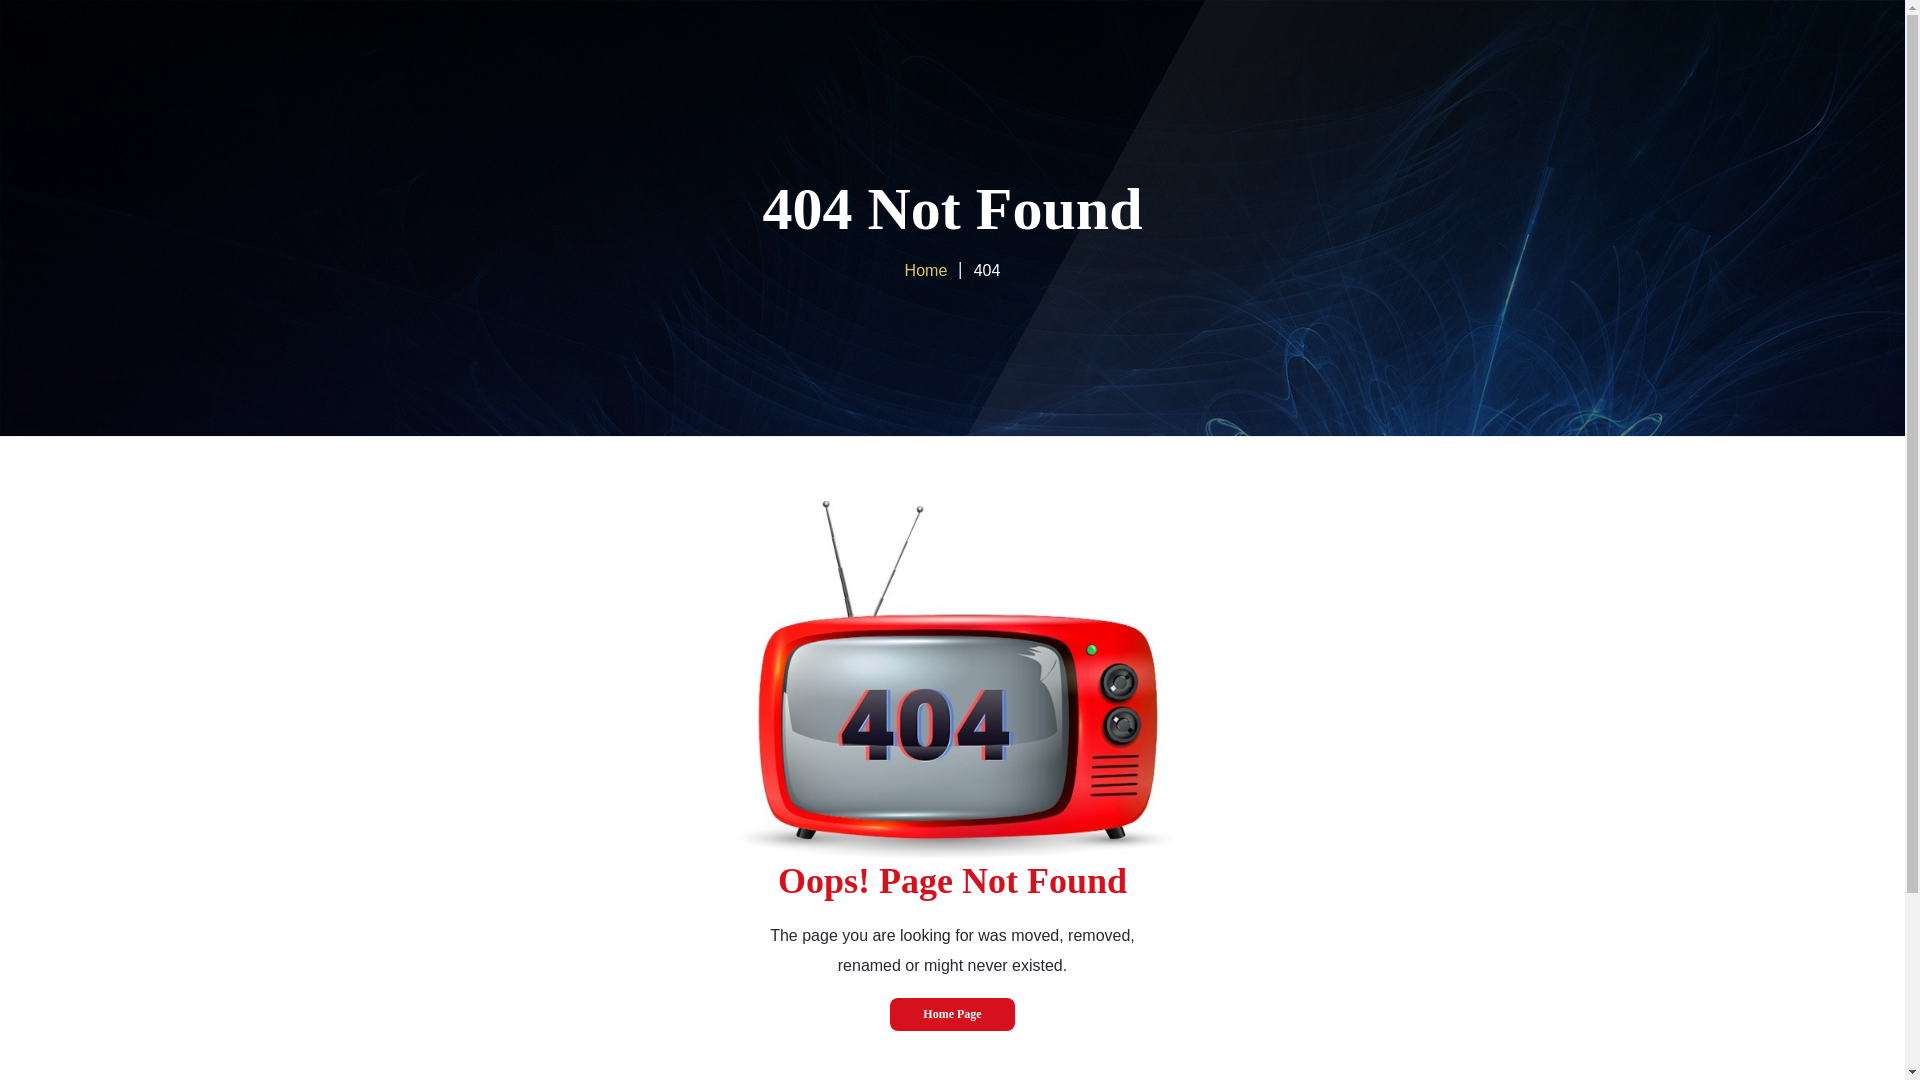  Describe the element at coordinates (926, 270) in the screenshot. I see `Go to Home.` at that location.